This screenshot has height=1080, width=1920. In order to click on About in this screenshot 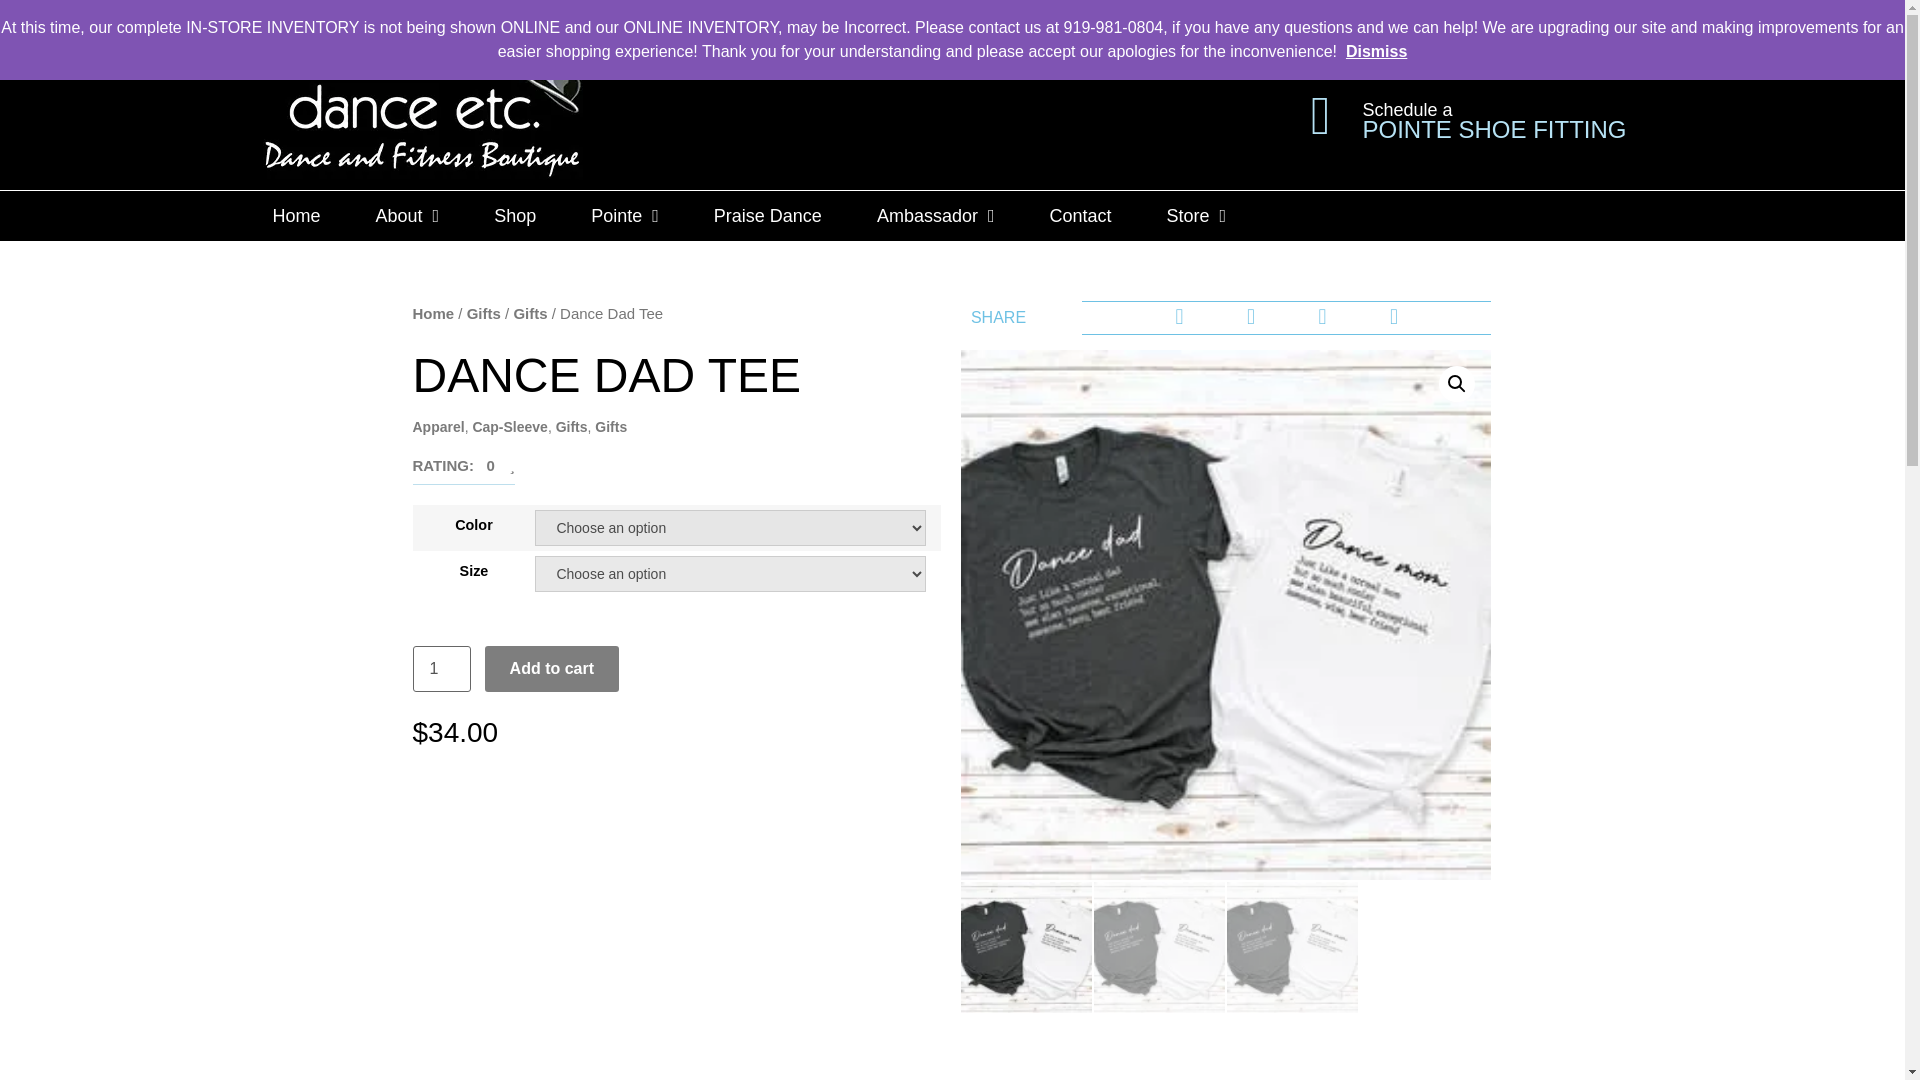, I will do `click(408, 216)`.